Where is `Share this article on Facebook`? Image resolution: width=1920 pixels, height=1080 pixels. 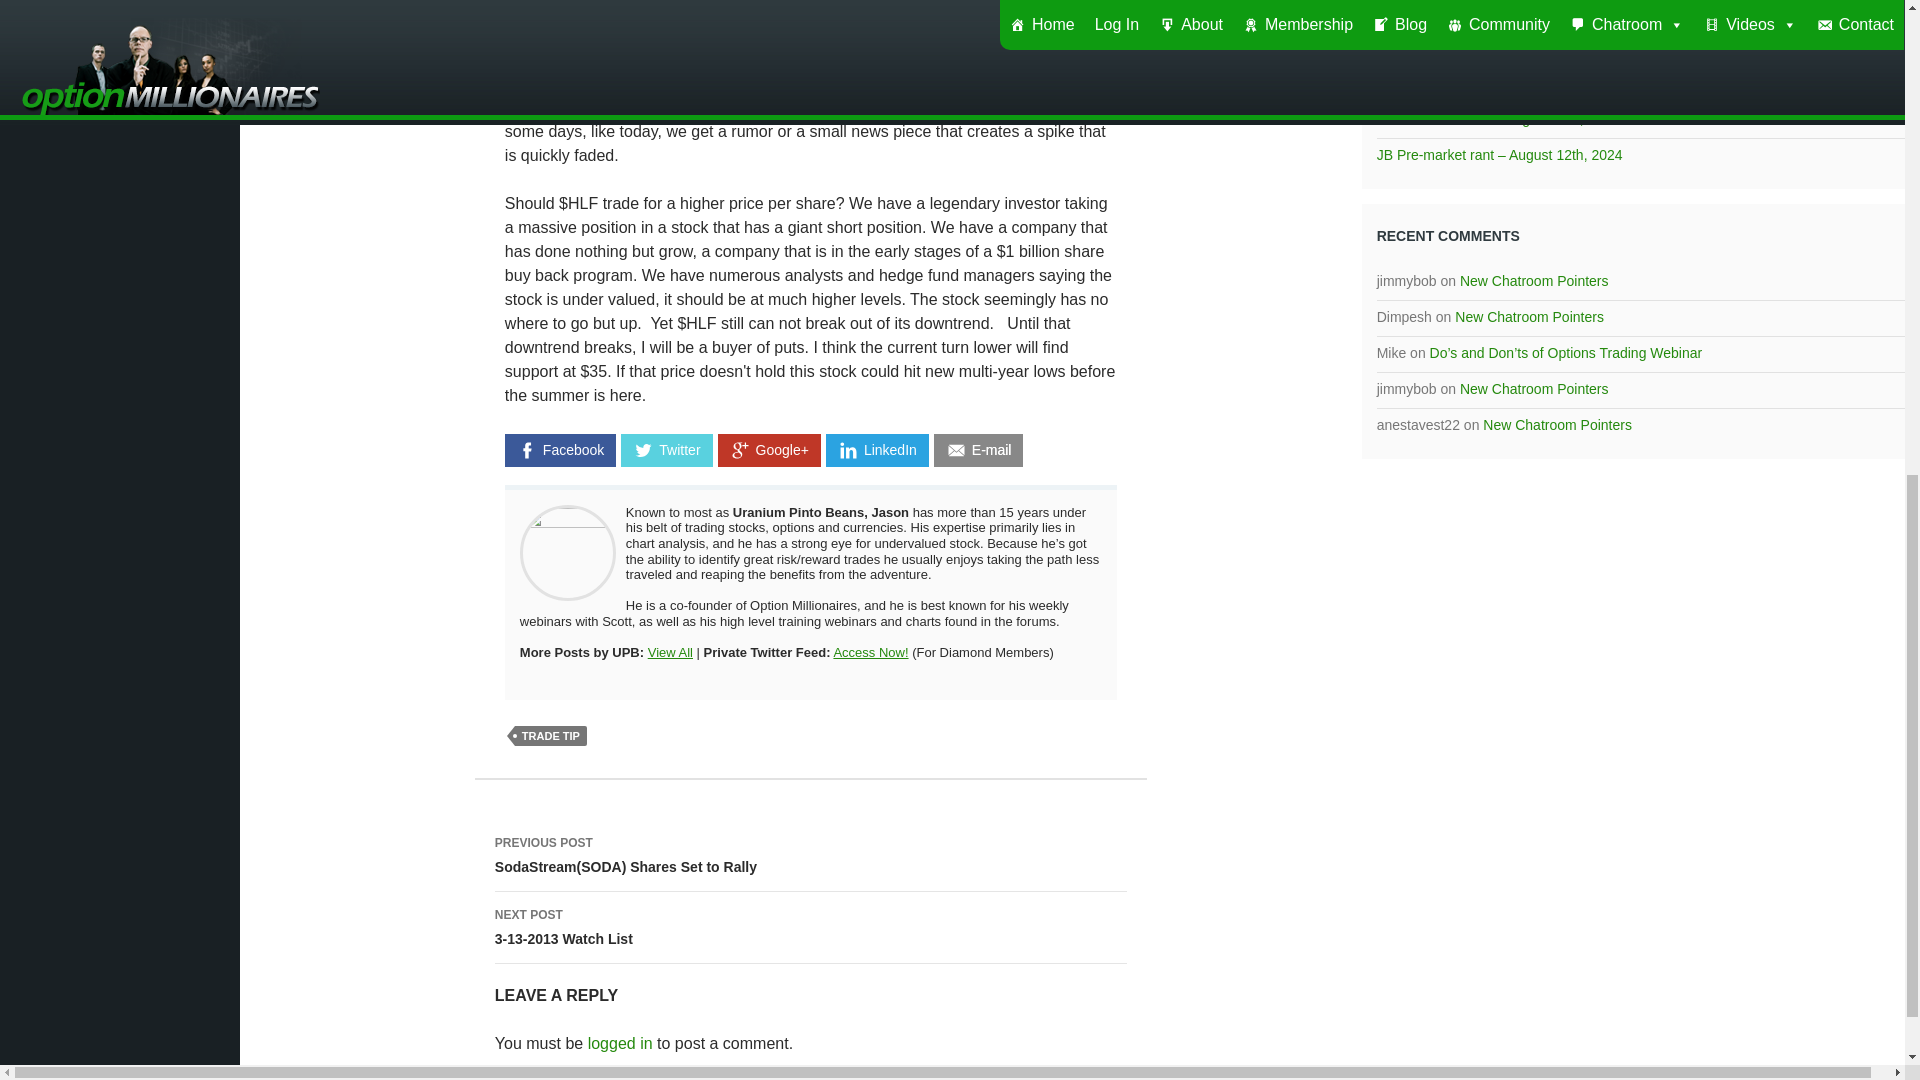 Share this article on Facebook is located at coordinates (560, 450).